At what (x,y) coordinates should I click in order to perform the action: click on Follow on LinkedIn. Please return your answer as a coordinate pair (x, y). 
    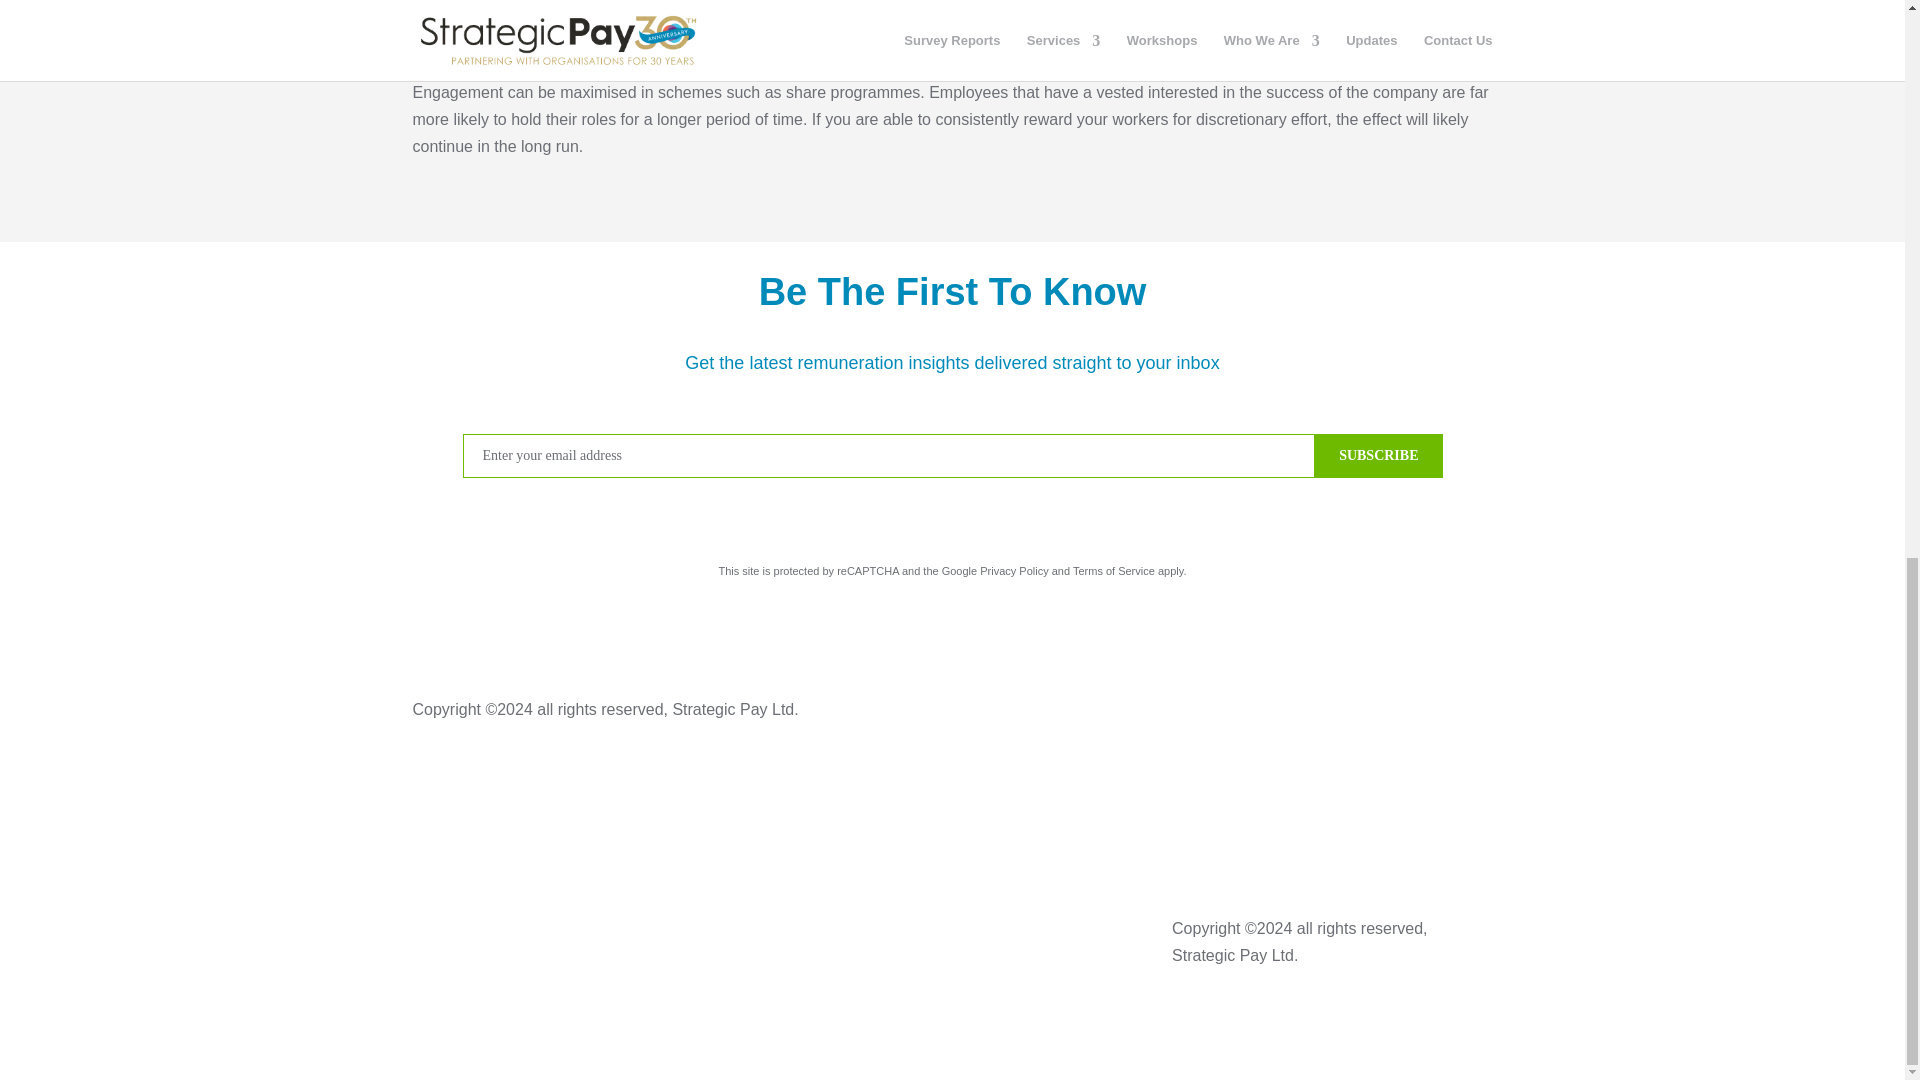
    Looking at the image, I should click on (1475, 711).